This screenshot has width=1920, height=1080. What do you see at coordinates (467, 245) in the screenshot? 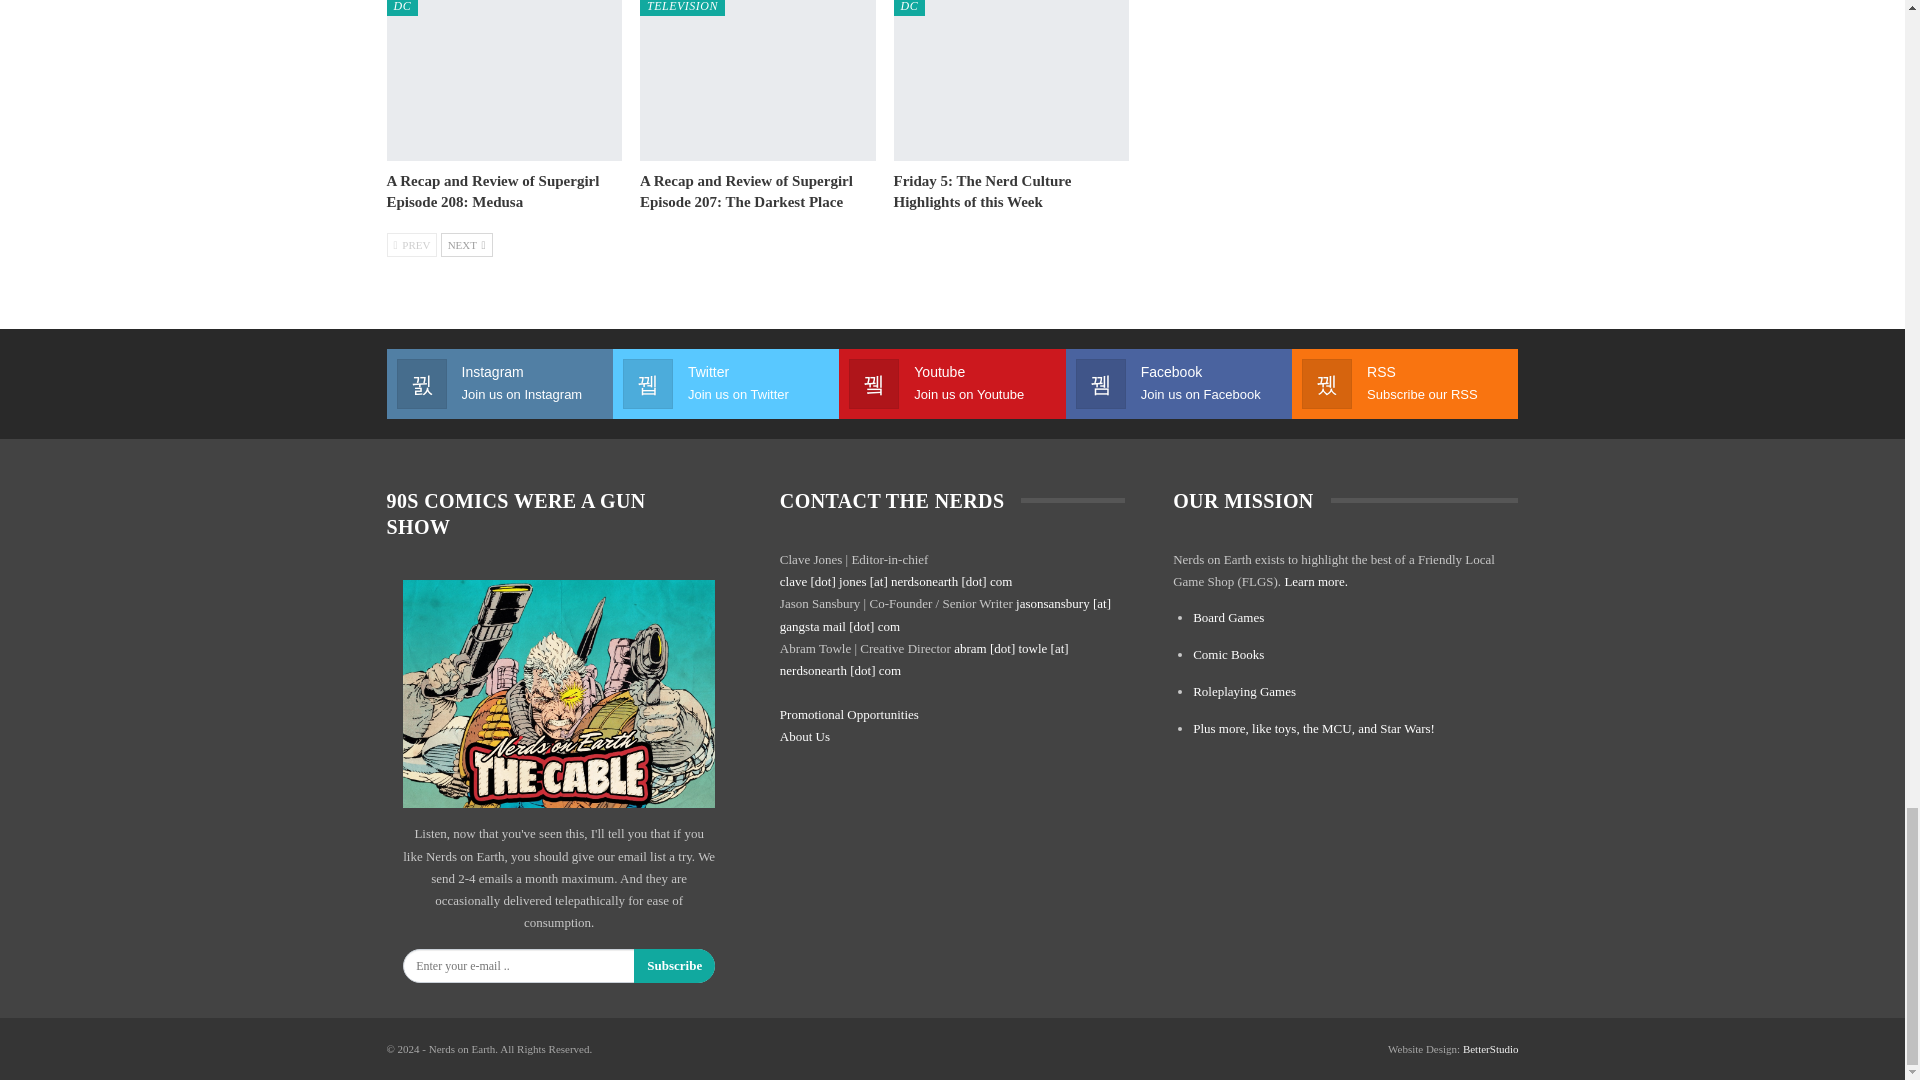
I see `Next` at bounding box center [467, 245].